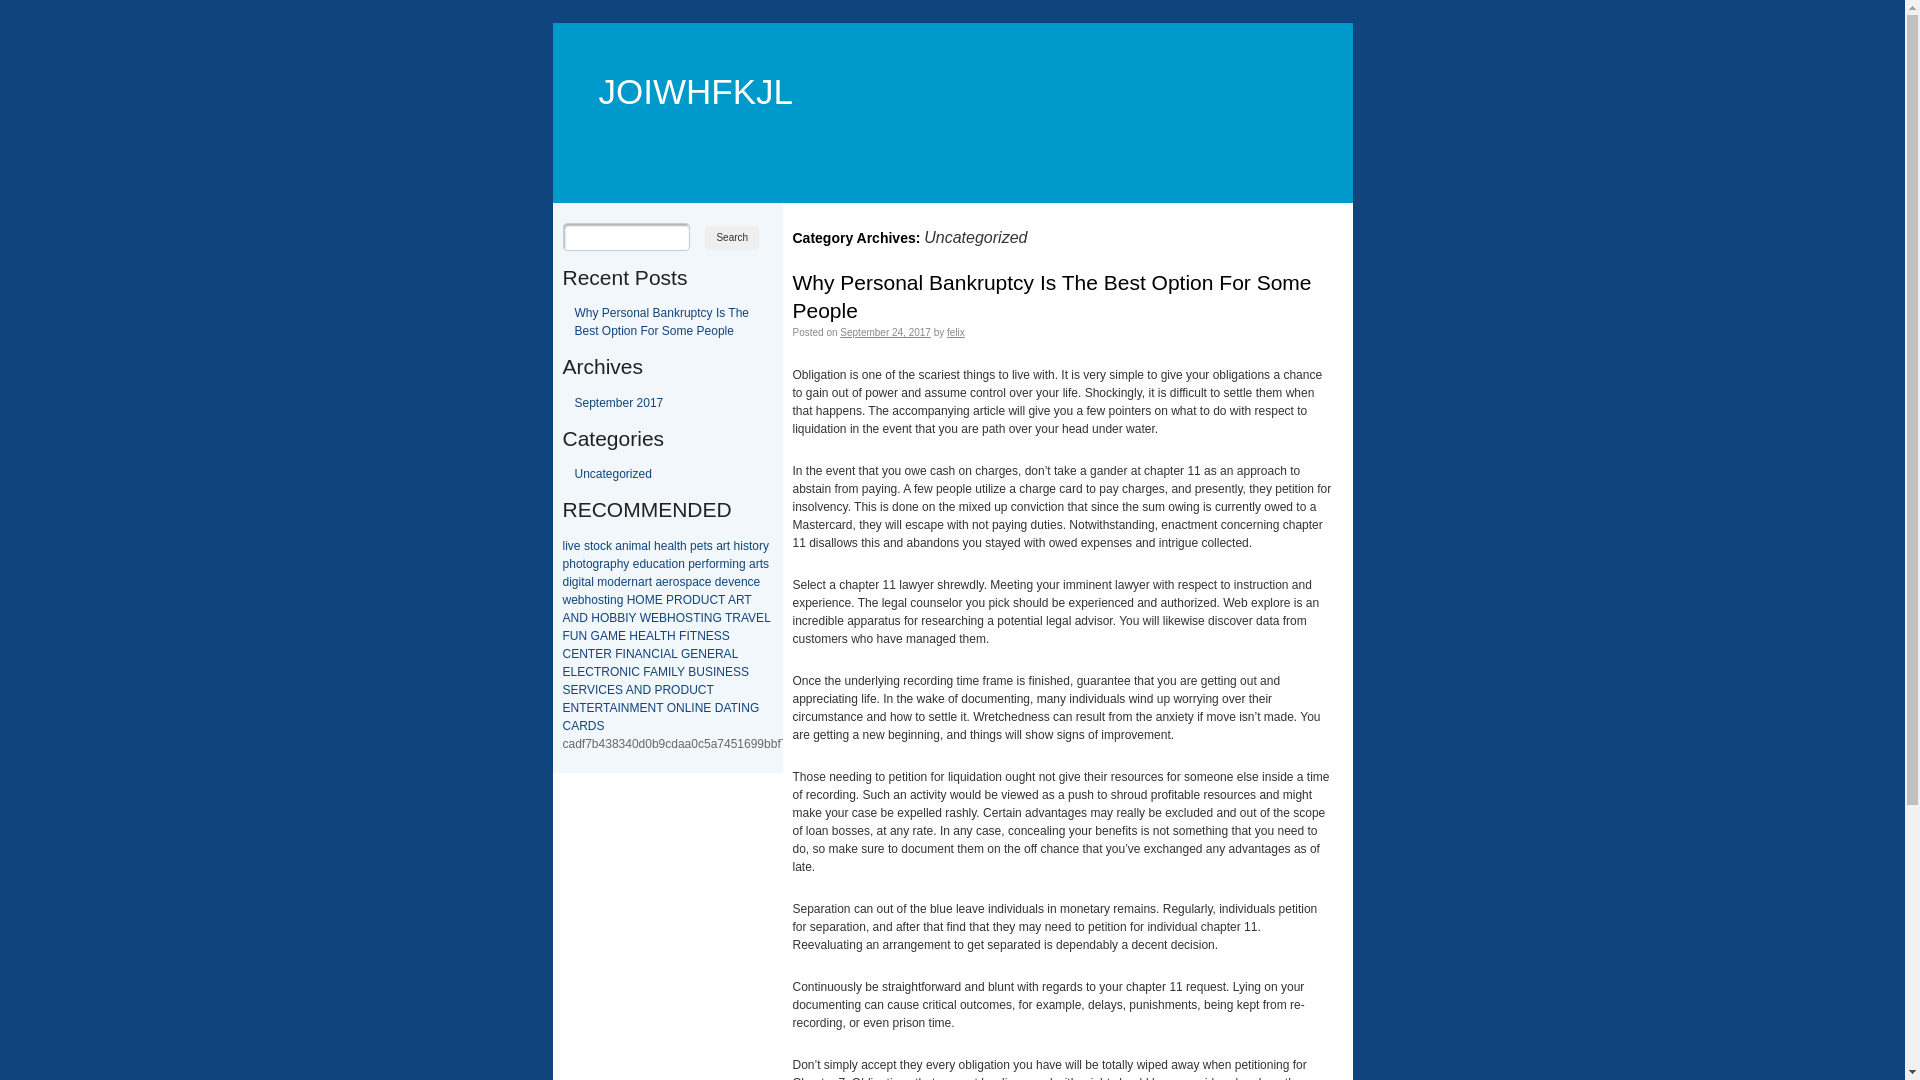  What do you see at coordinates (720, 708) in the screenshot?
I see `D` at bounding box center [720, 708].